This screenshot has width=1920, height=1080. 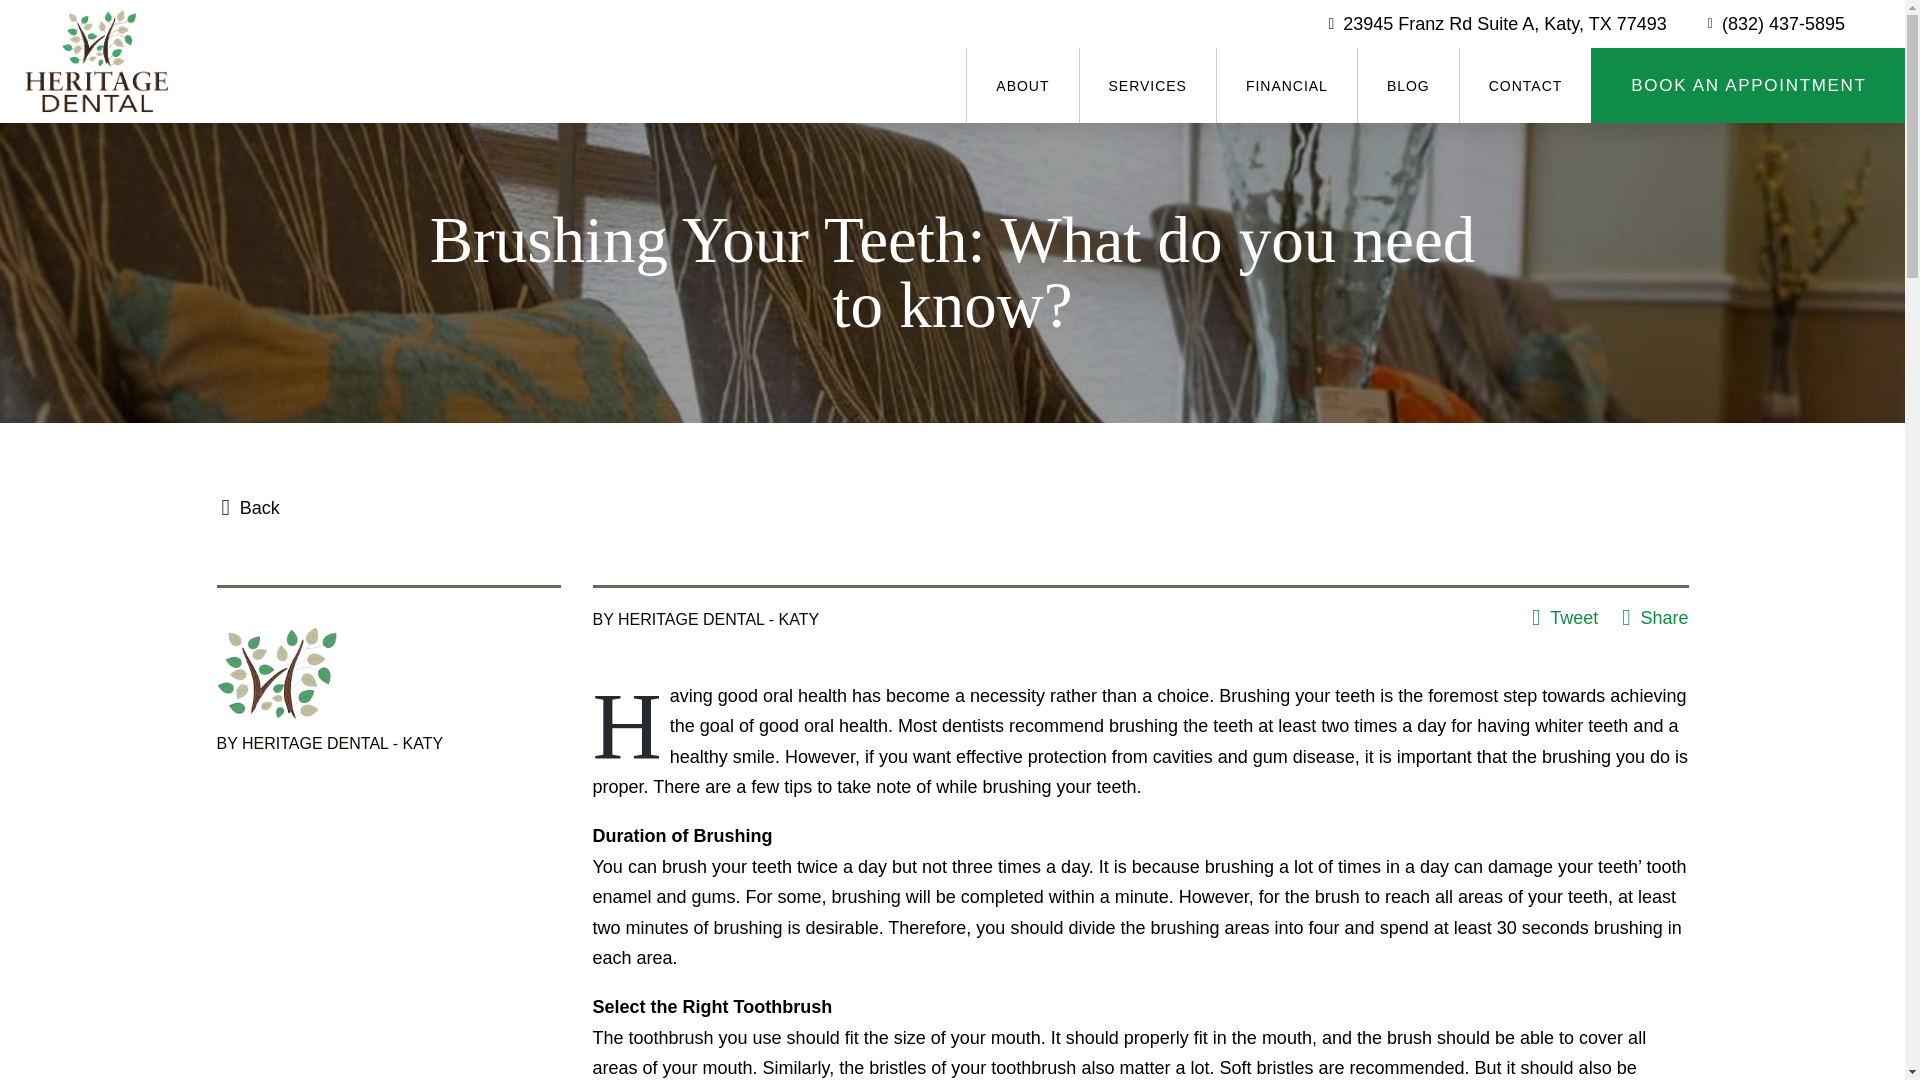 I want to click on BLOG, so click(x=1408, y=85).